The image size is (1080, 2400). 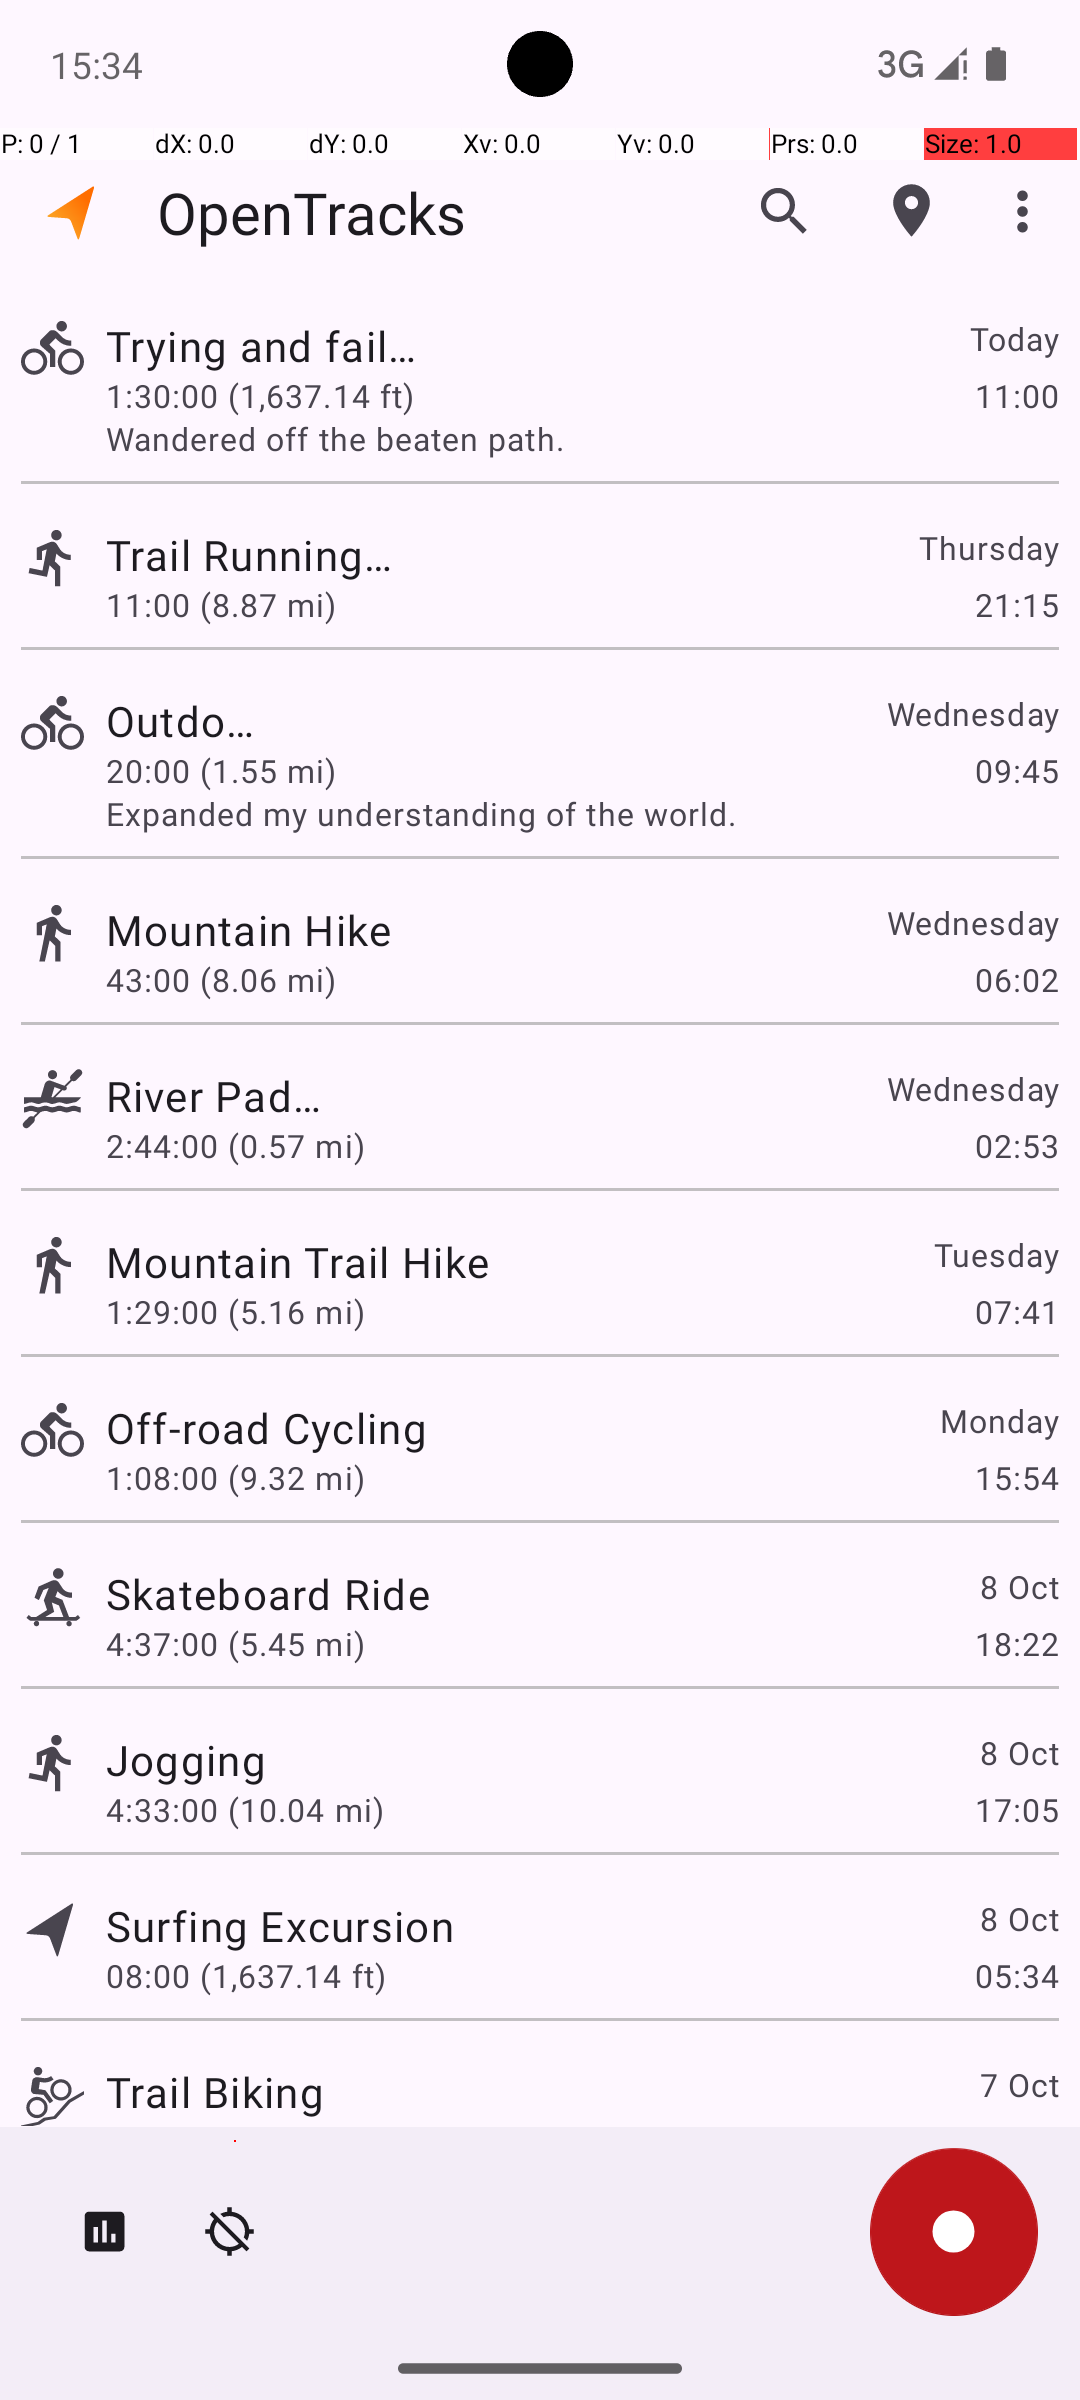 What do you see at coordinates (236, 1644) in the screenshot?
I see `4:37:00 (5.45 mi)` at bounding box center [236, 1644].